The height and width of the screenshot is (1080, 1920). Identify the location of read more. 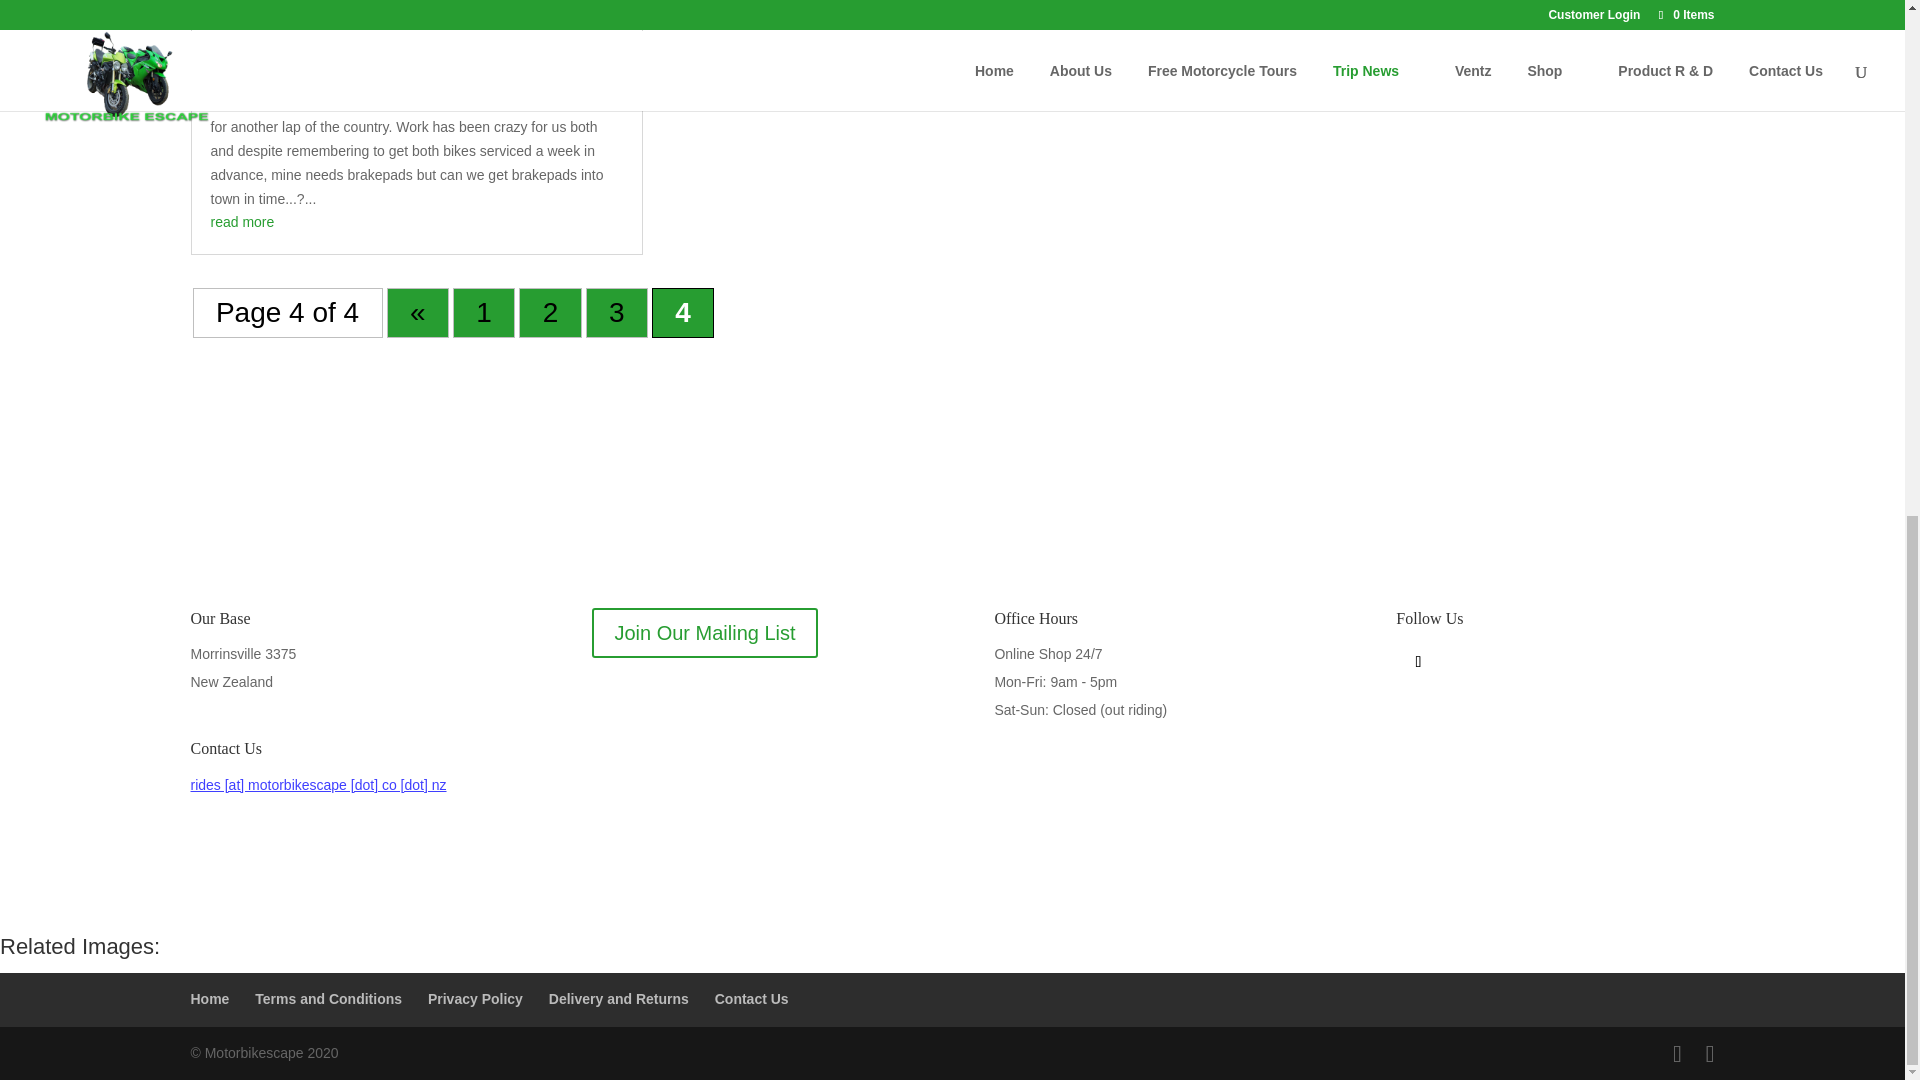
(242, 222).